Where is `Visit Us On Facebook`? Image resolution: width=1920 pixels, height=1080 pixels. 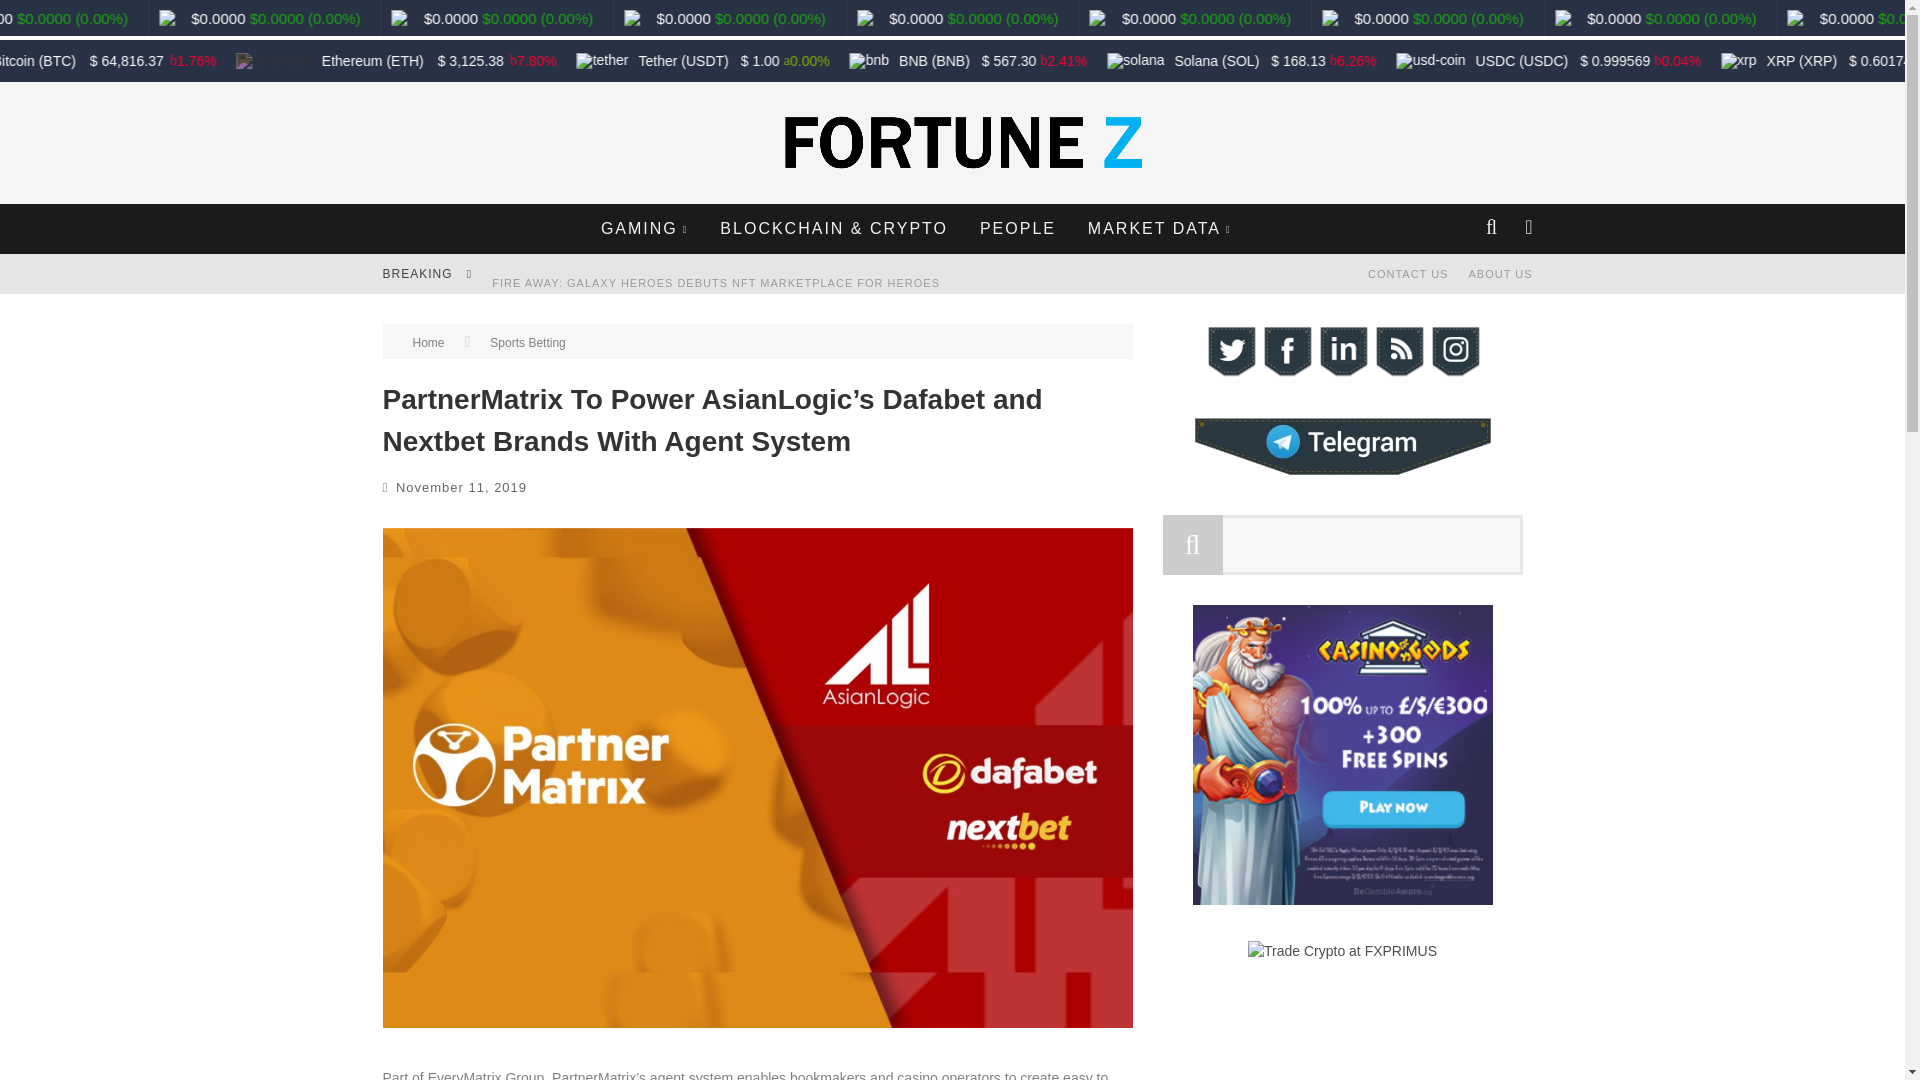
Visit Us On Facebook is located at coordinates (1285, 374).